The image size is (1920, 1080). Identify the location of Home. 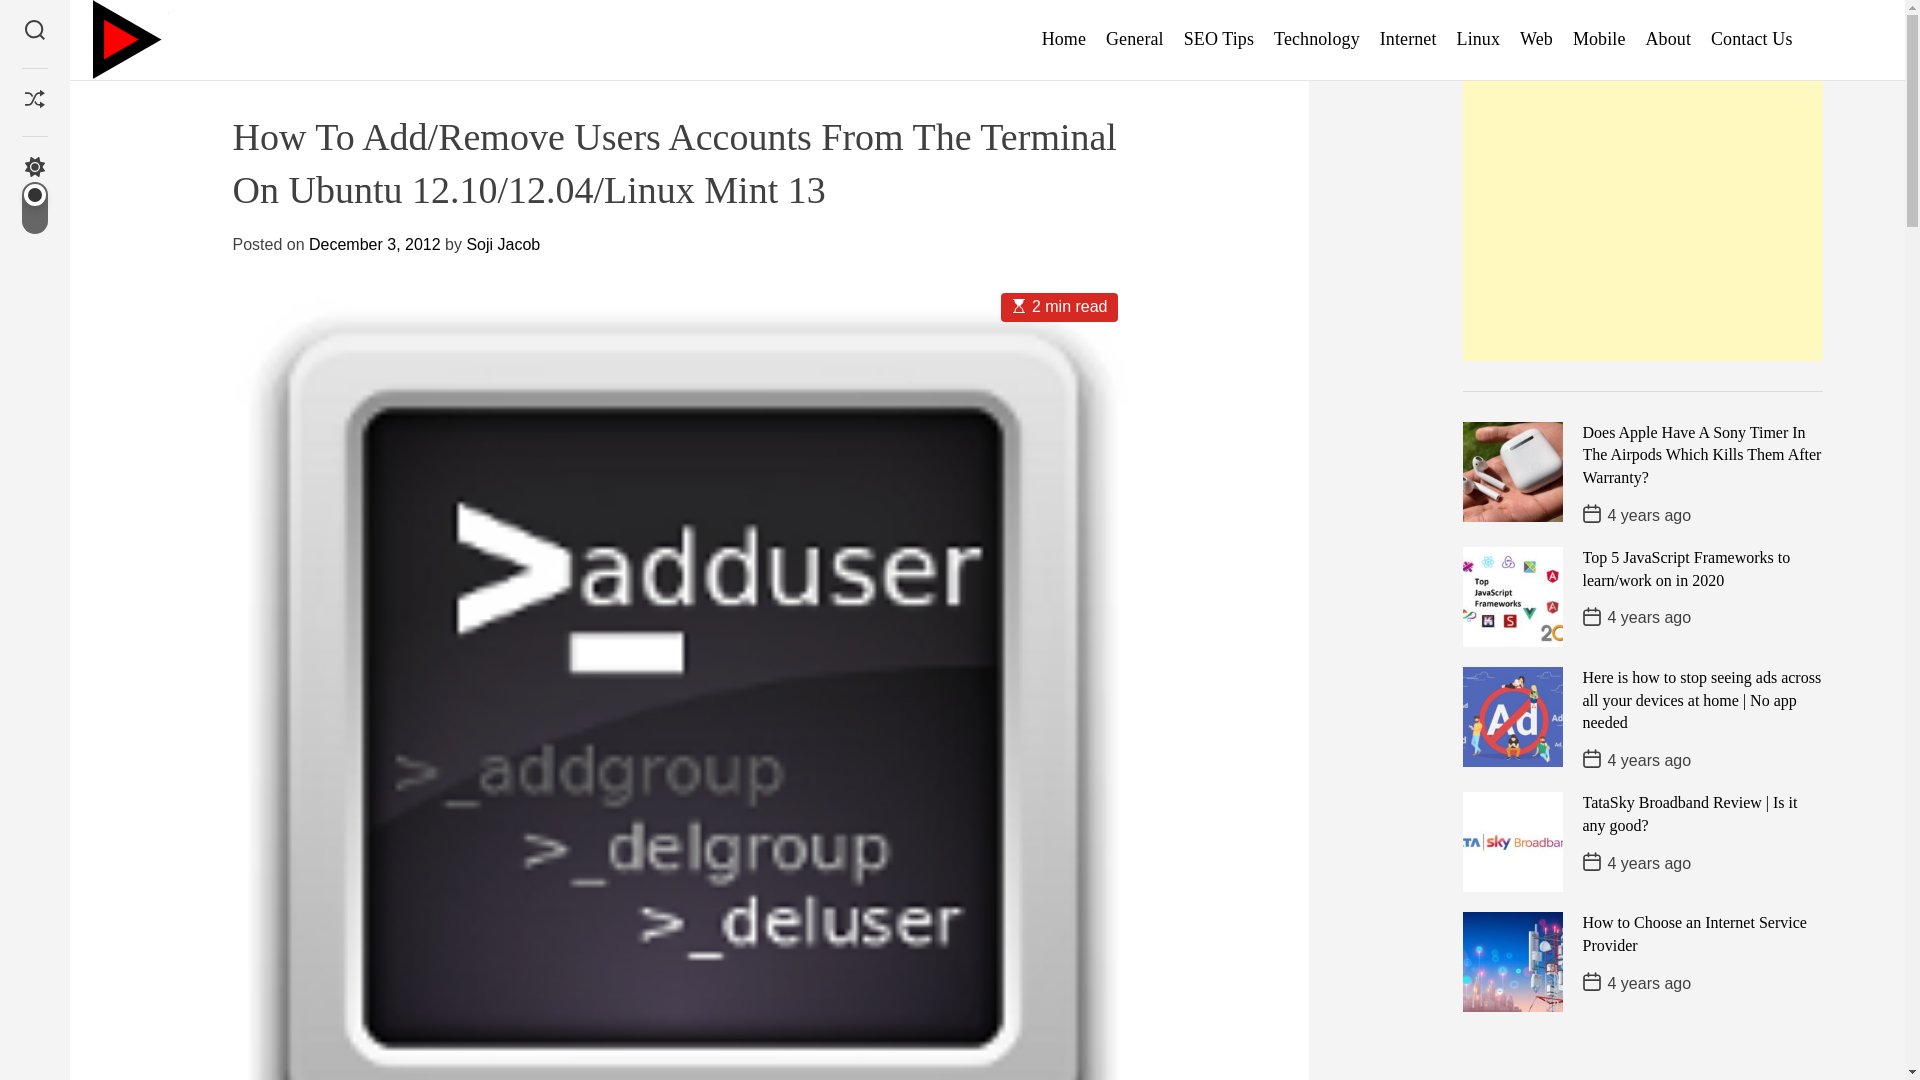
(1064, 40).